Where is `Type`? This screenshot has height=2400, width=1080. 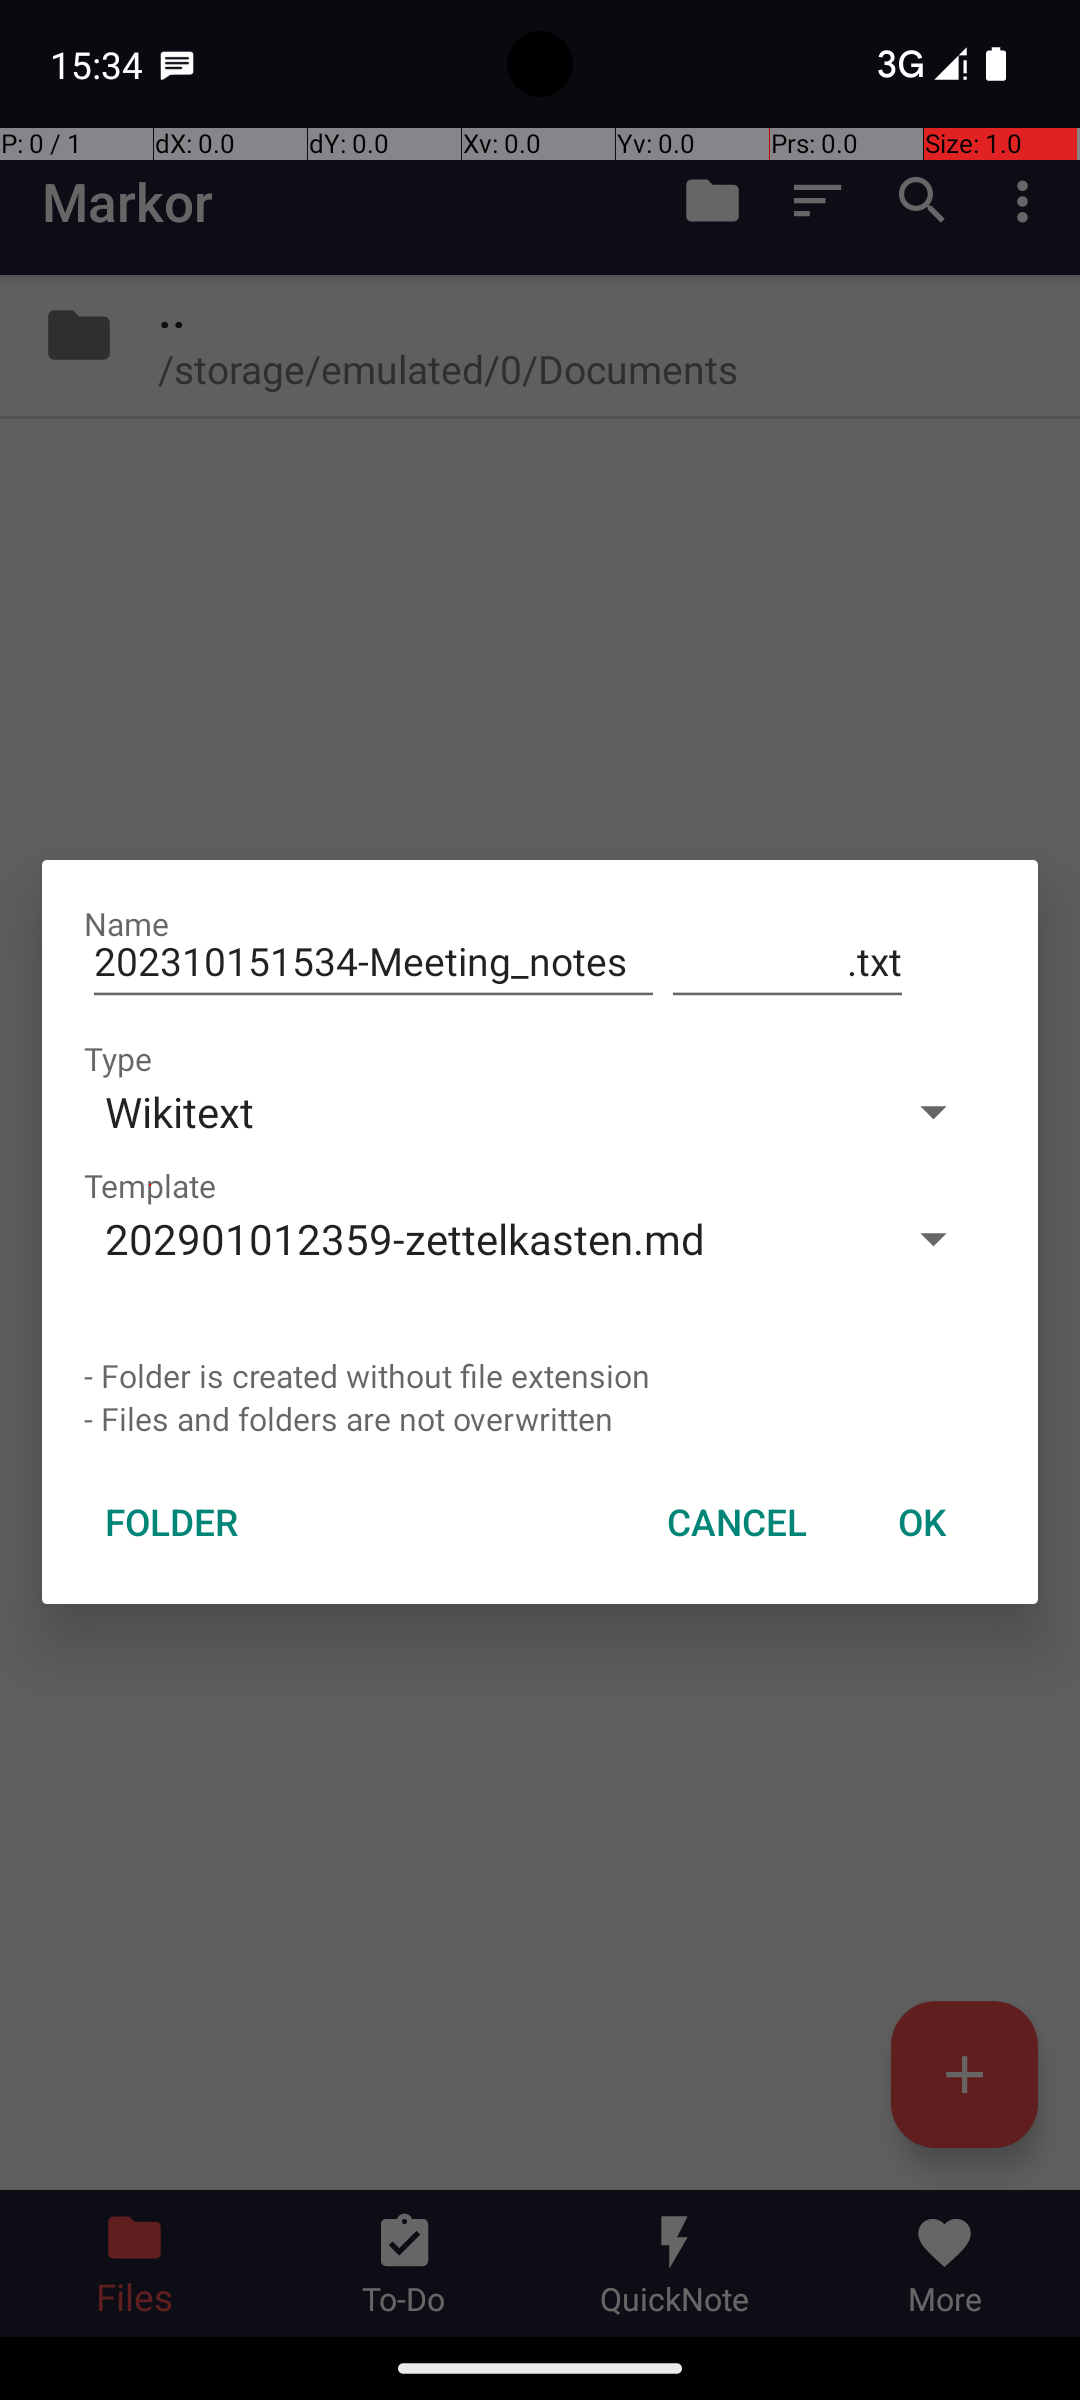
Type is located at coordinates (118, 1058).